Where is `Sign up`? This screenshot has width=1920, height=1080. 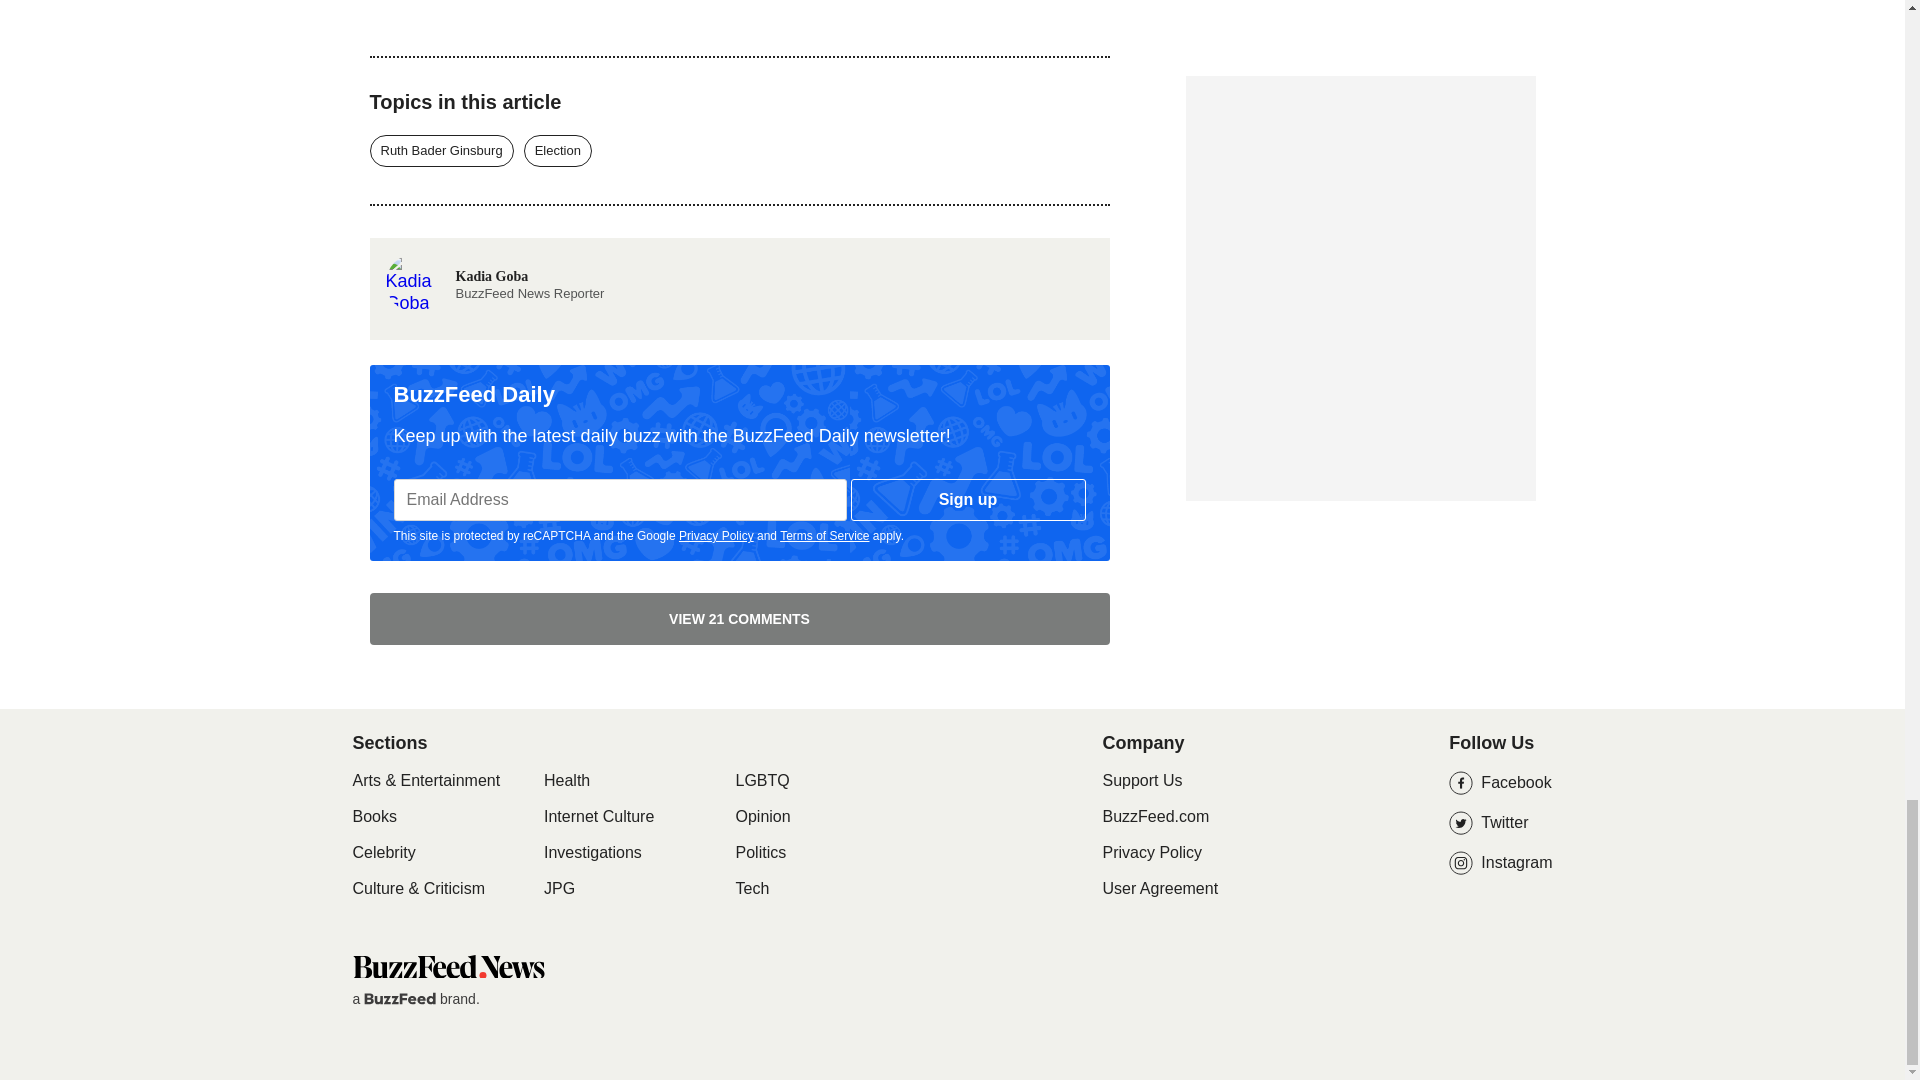
Sign up is located at coordinates (968, 500).